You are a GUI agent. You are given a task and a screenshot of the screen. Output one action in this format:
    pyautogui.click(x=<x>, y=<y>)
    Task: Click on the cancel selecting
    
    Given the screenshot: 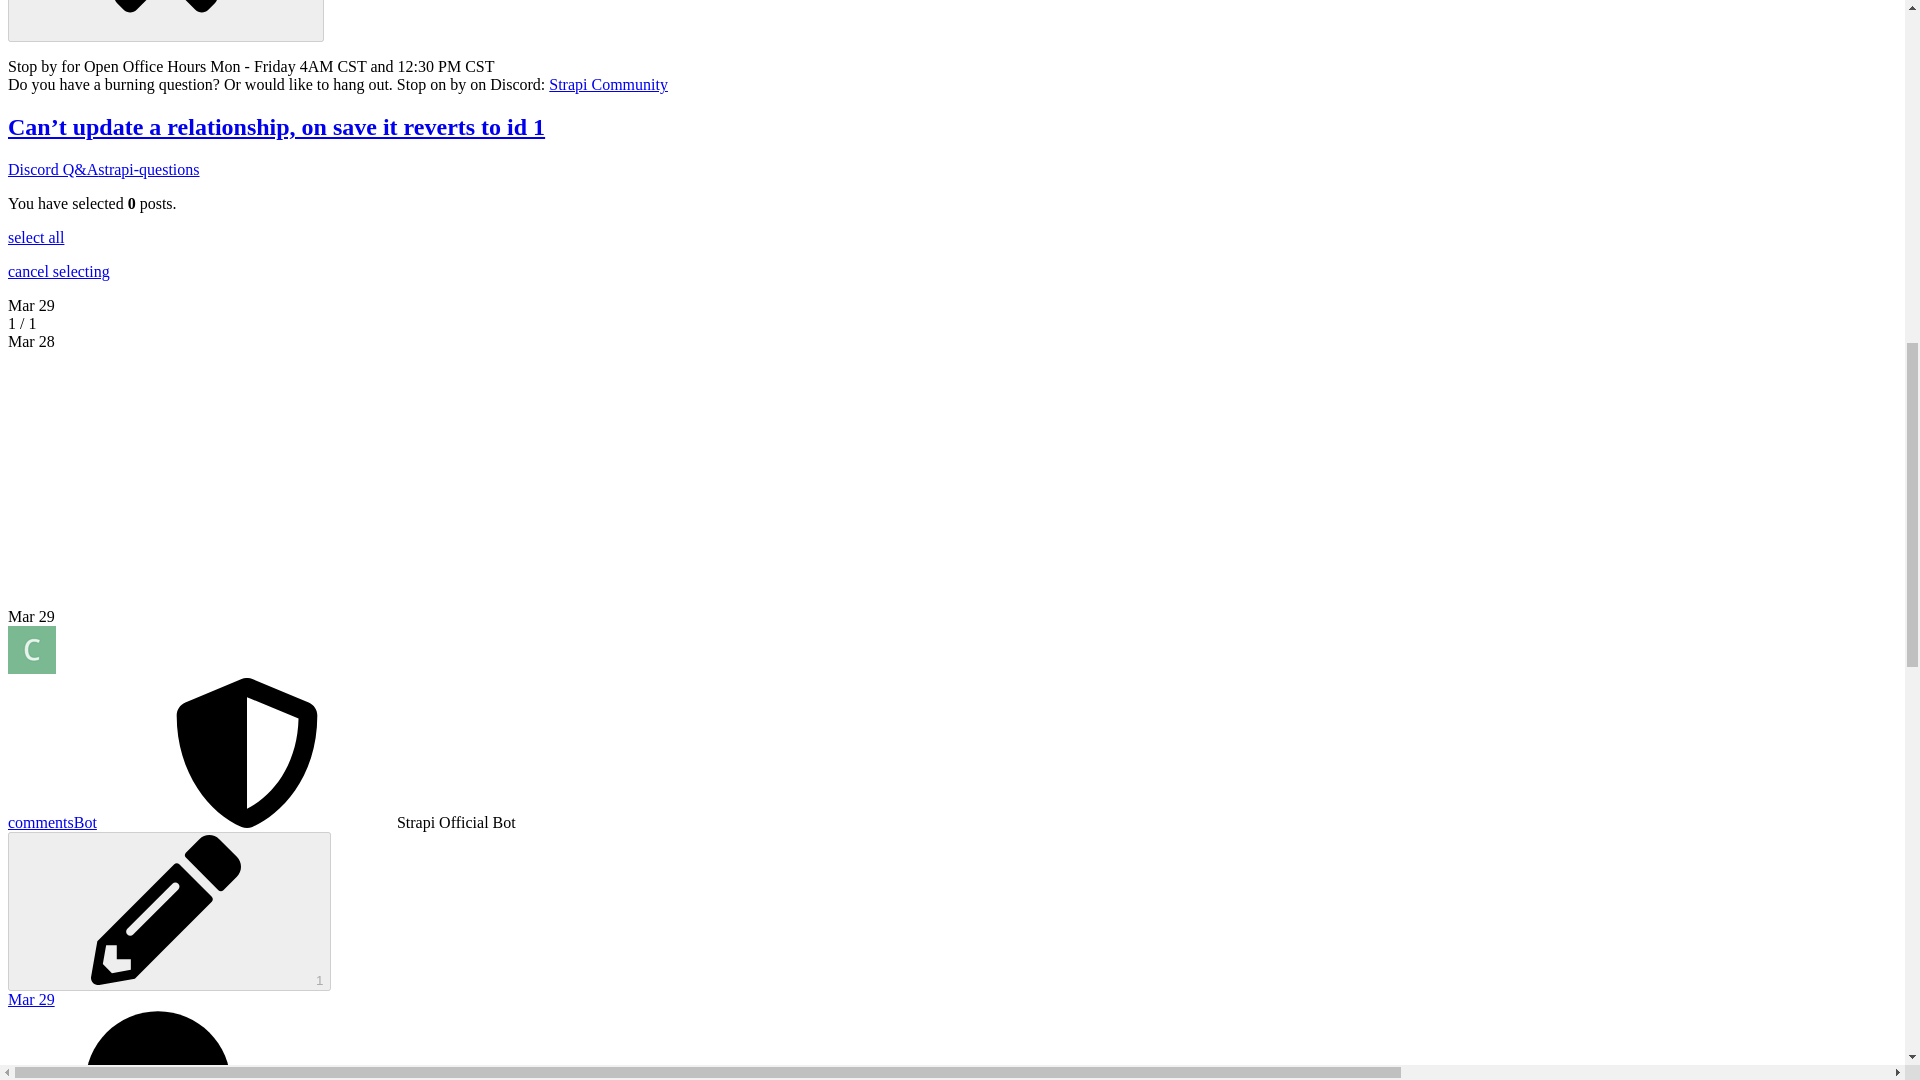 What is the action you would take?
    pyautogui.click(x=58, y=271)
    